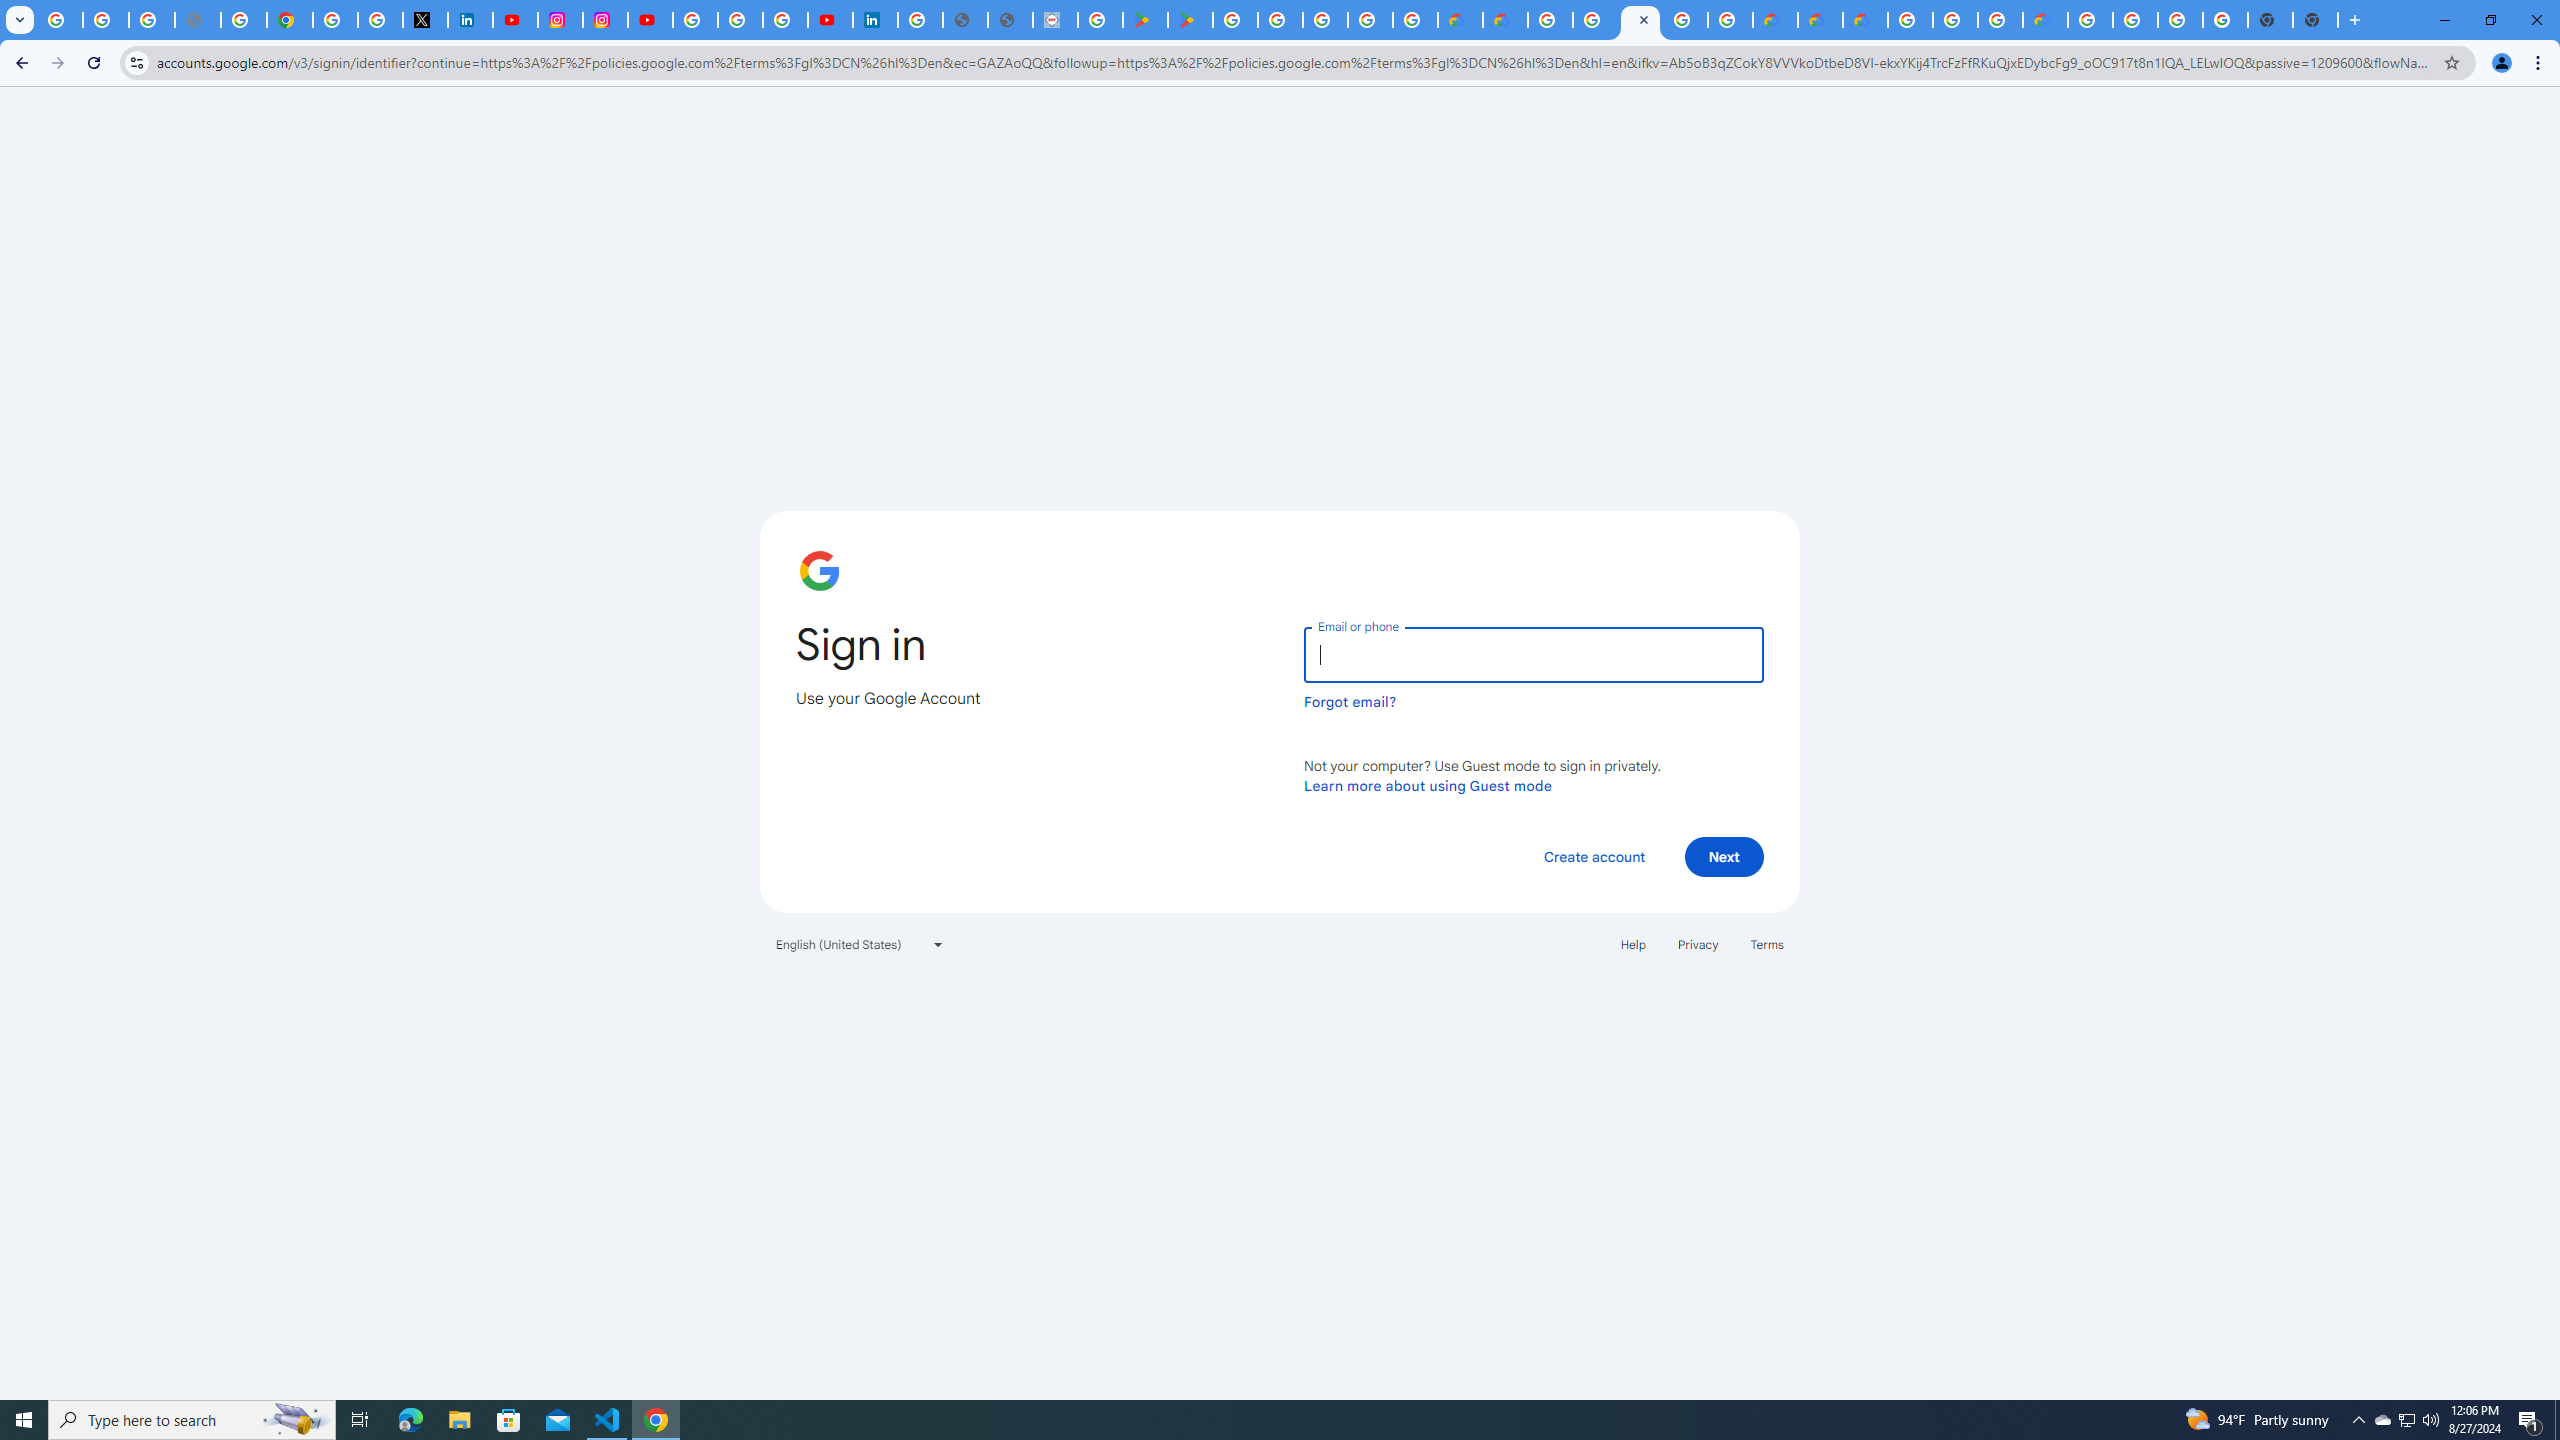 This screenshot has height=1440, width=2560. Describe the element at coordinates (198, 20) in the screenshot. I see `support.google.com - Network error` at that location.